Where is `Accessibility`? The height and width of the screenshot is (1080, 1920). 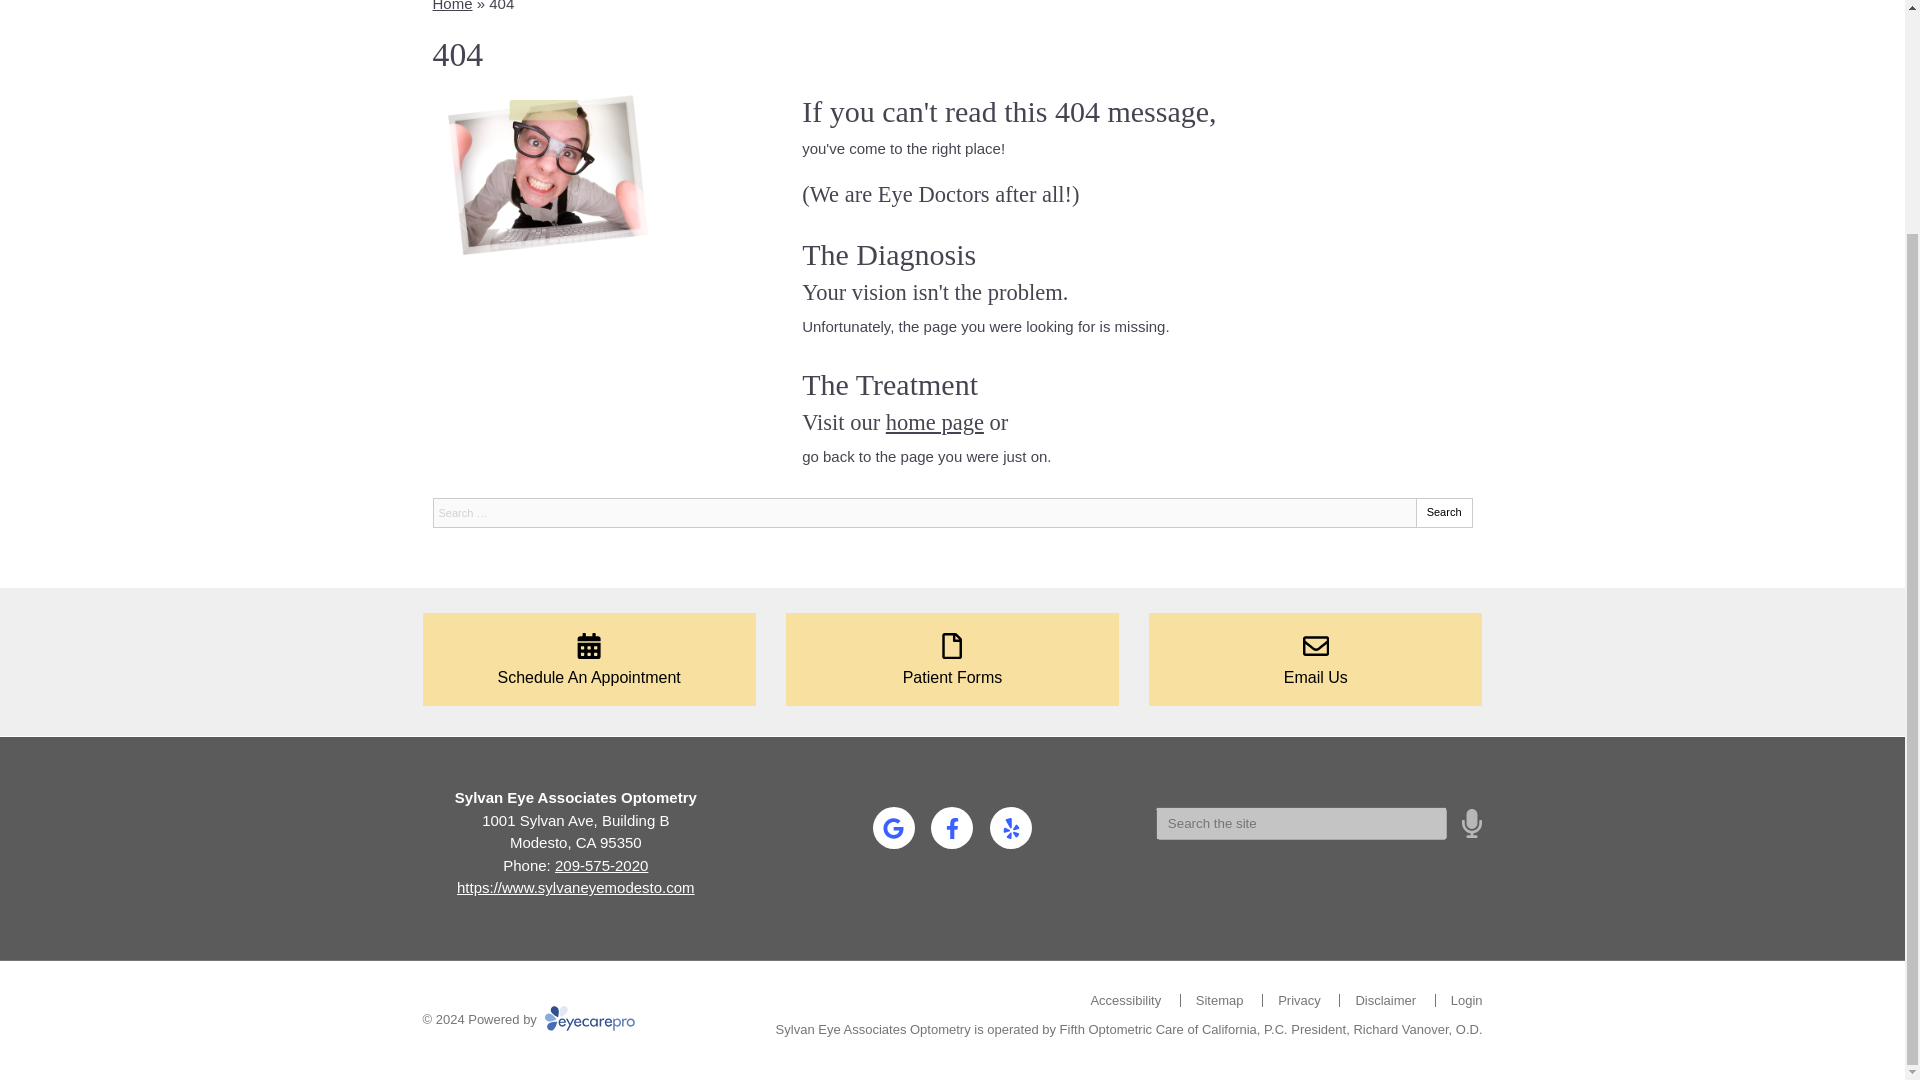
Accessibility is located at coordinates (1126, 1000).